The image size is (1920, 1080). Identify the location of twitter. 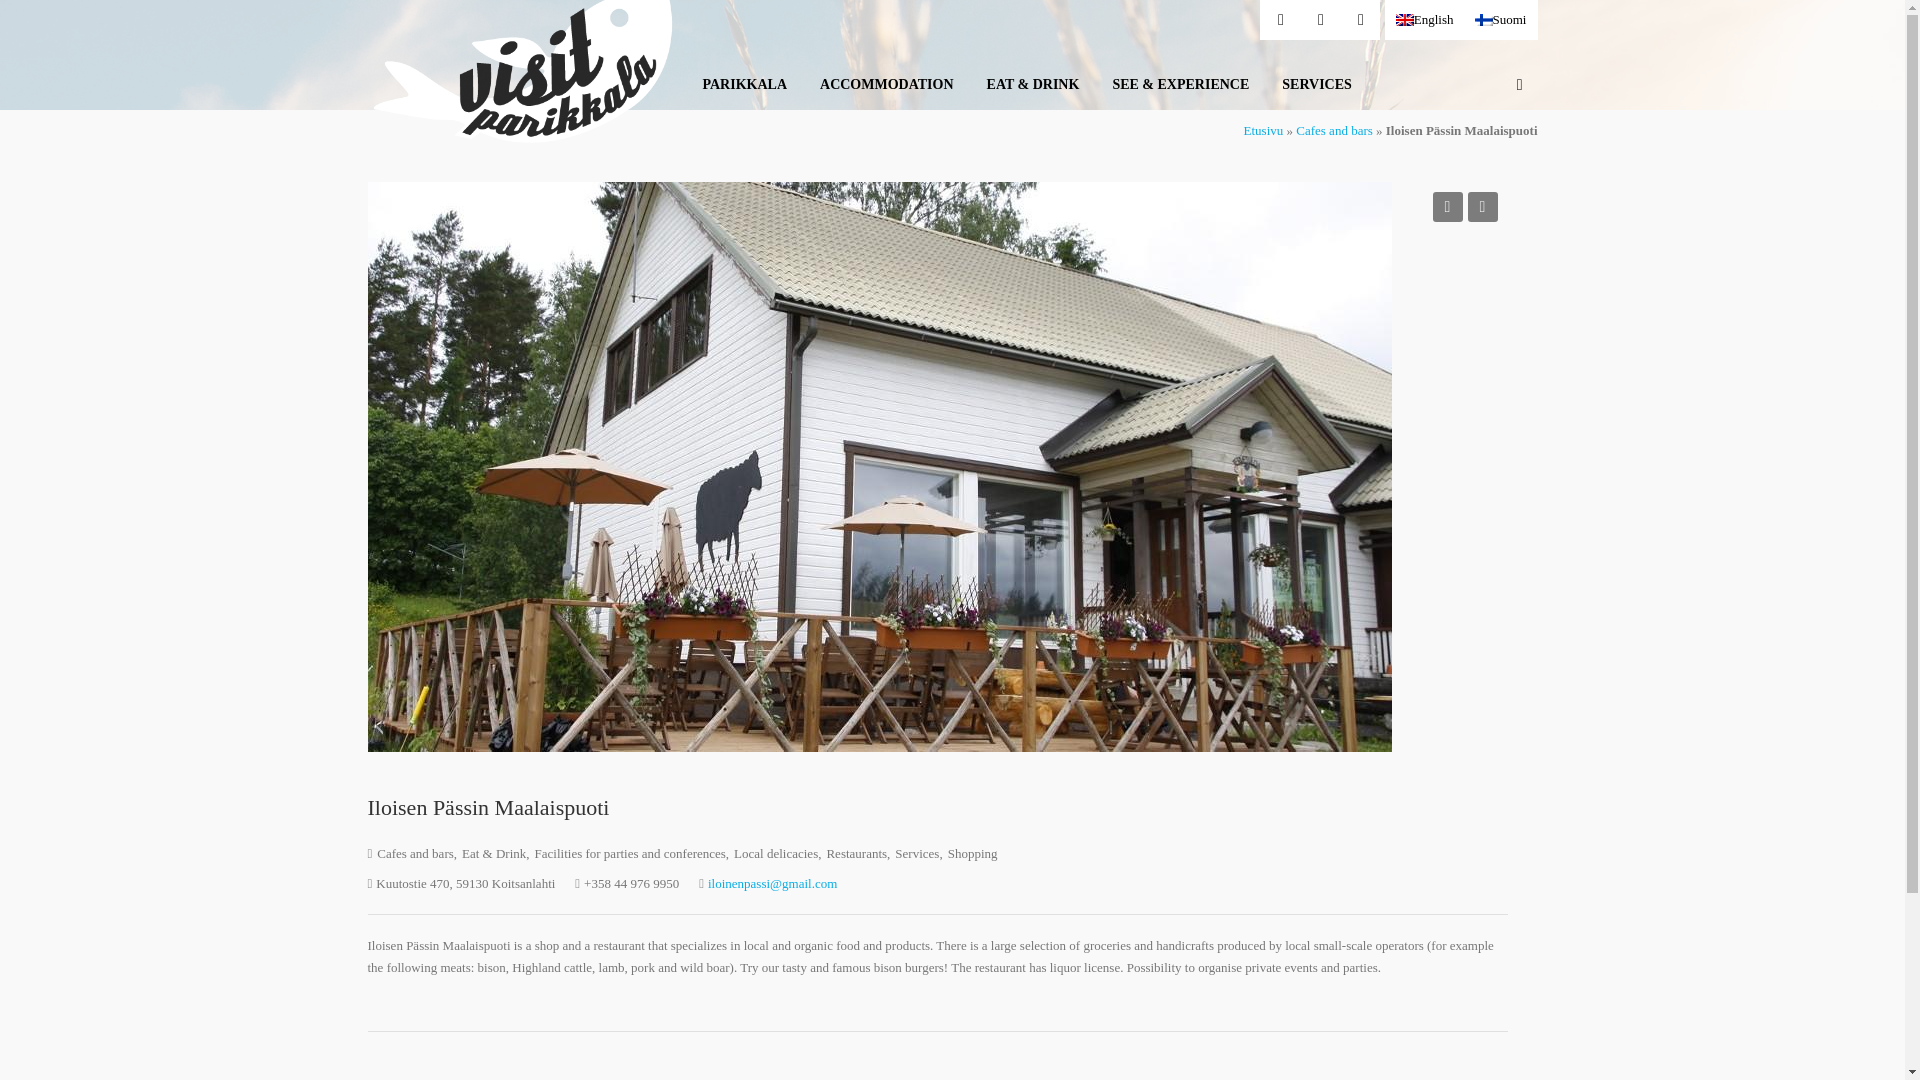
(1320, 20).